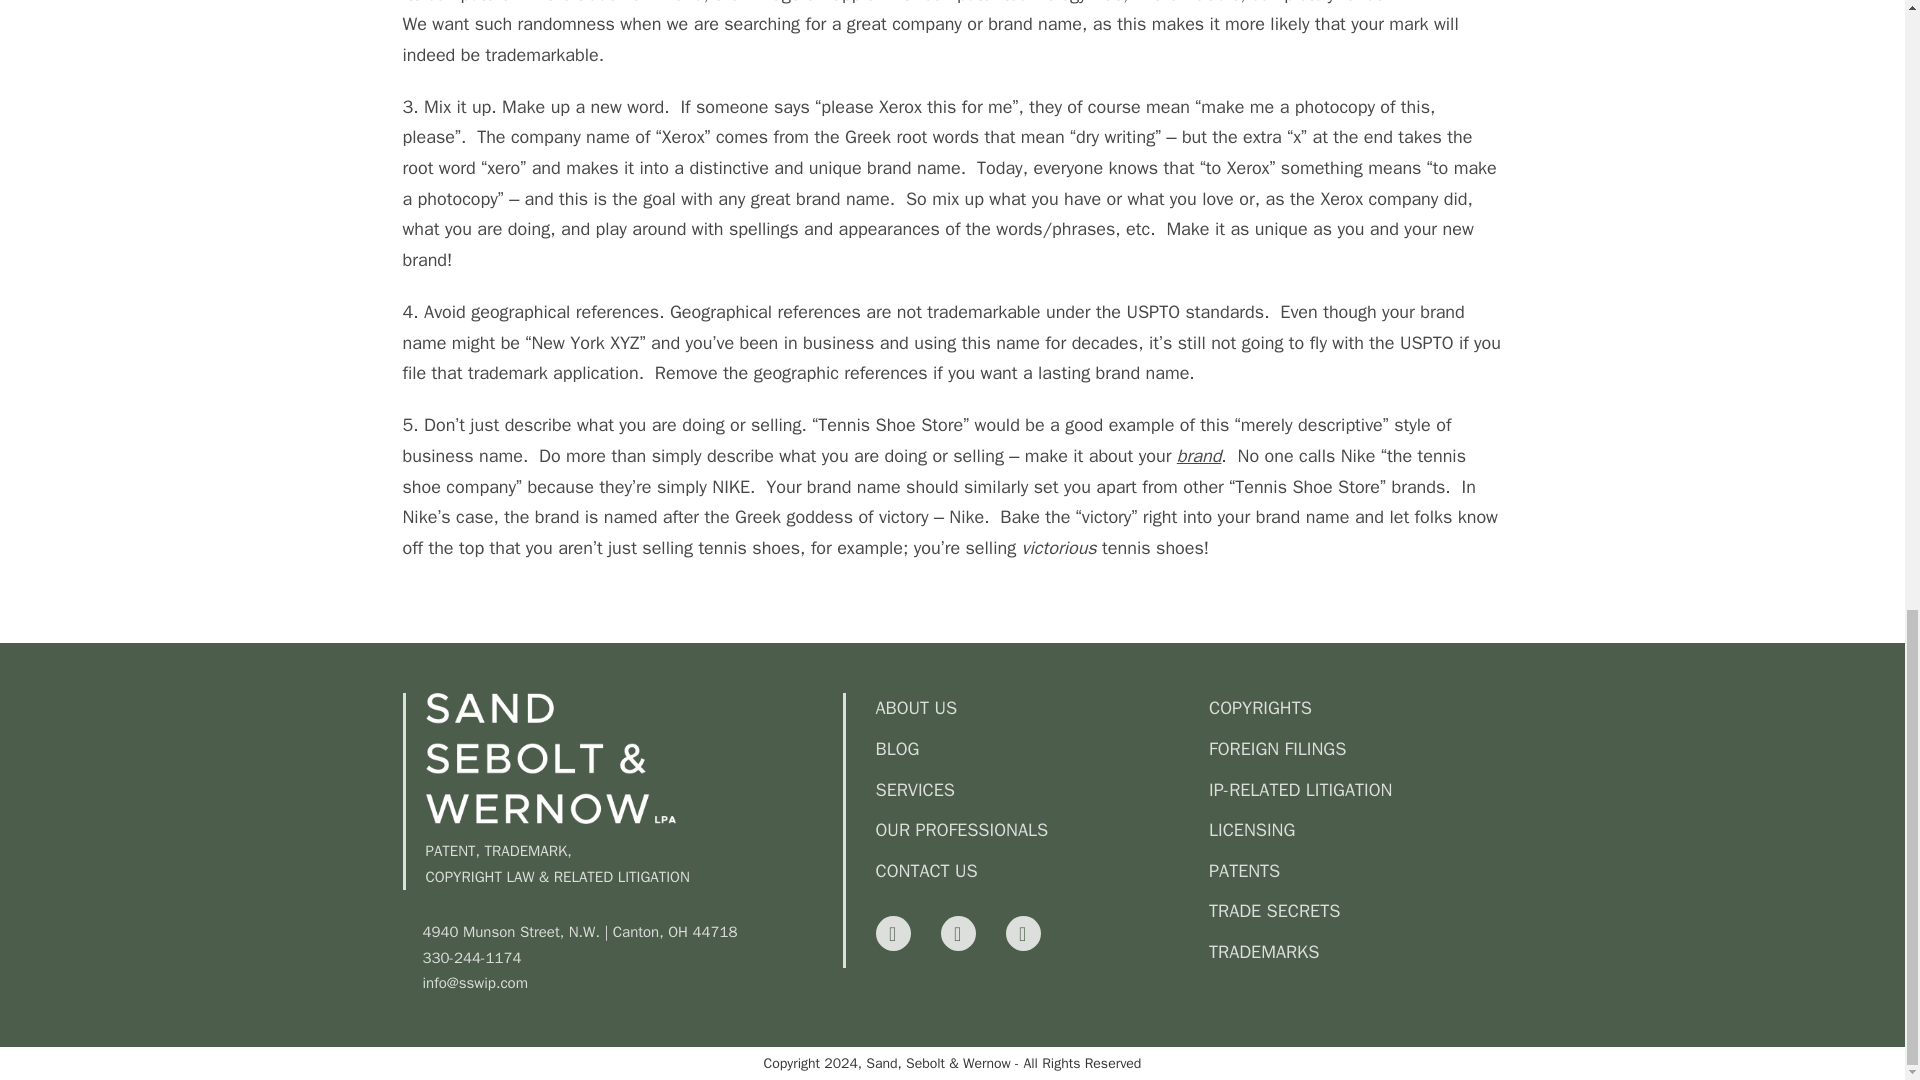 The image size is (1920, 1080). I want to click on ABOUT US, so click(1032, 708).